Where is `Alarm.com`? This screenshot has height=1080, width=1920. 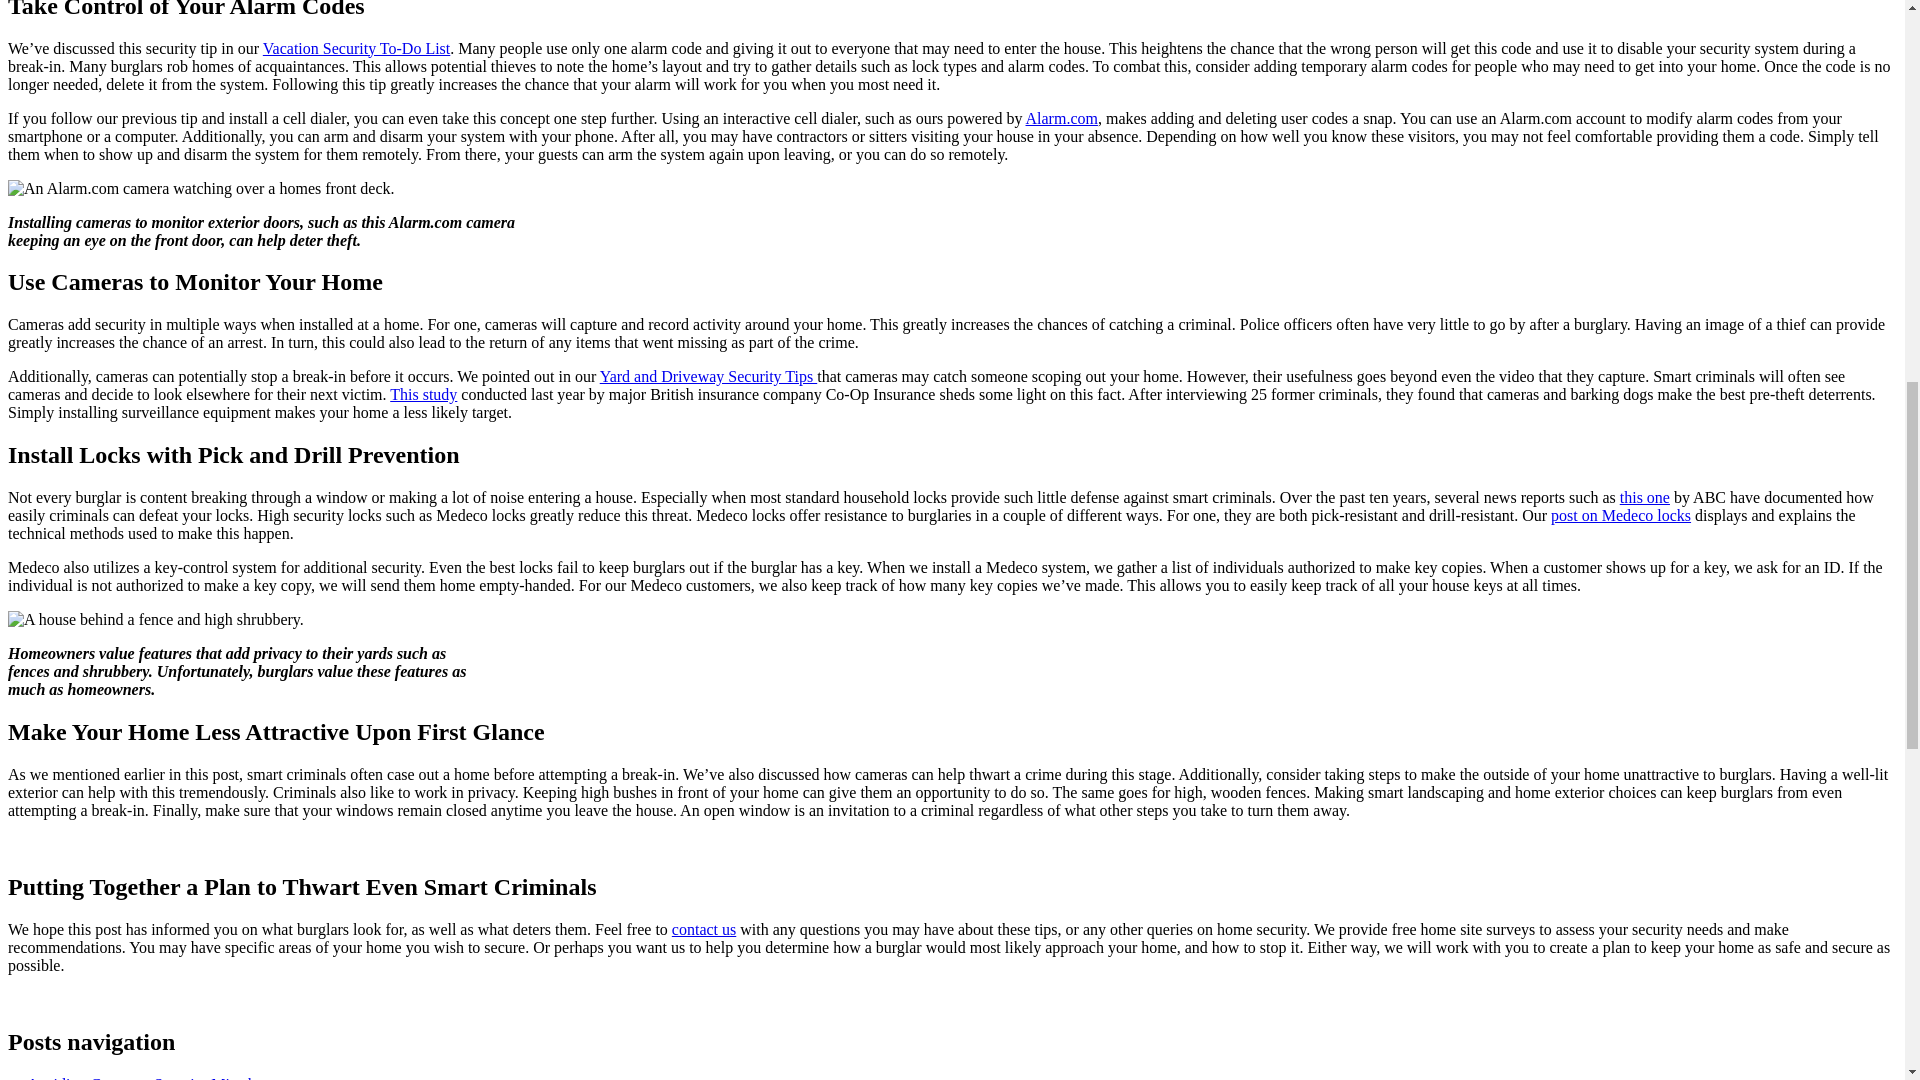
Alarm.com is located at coordinates (1062, 118).